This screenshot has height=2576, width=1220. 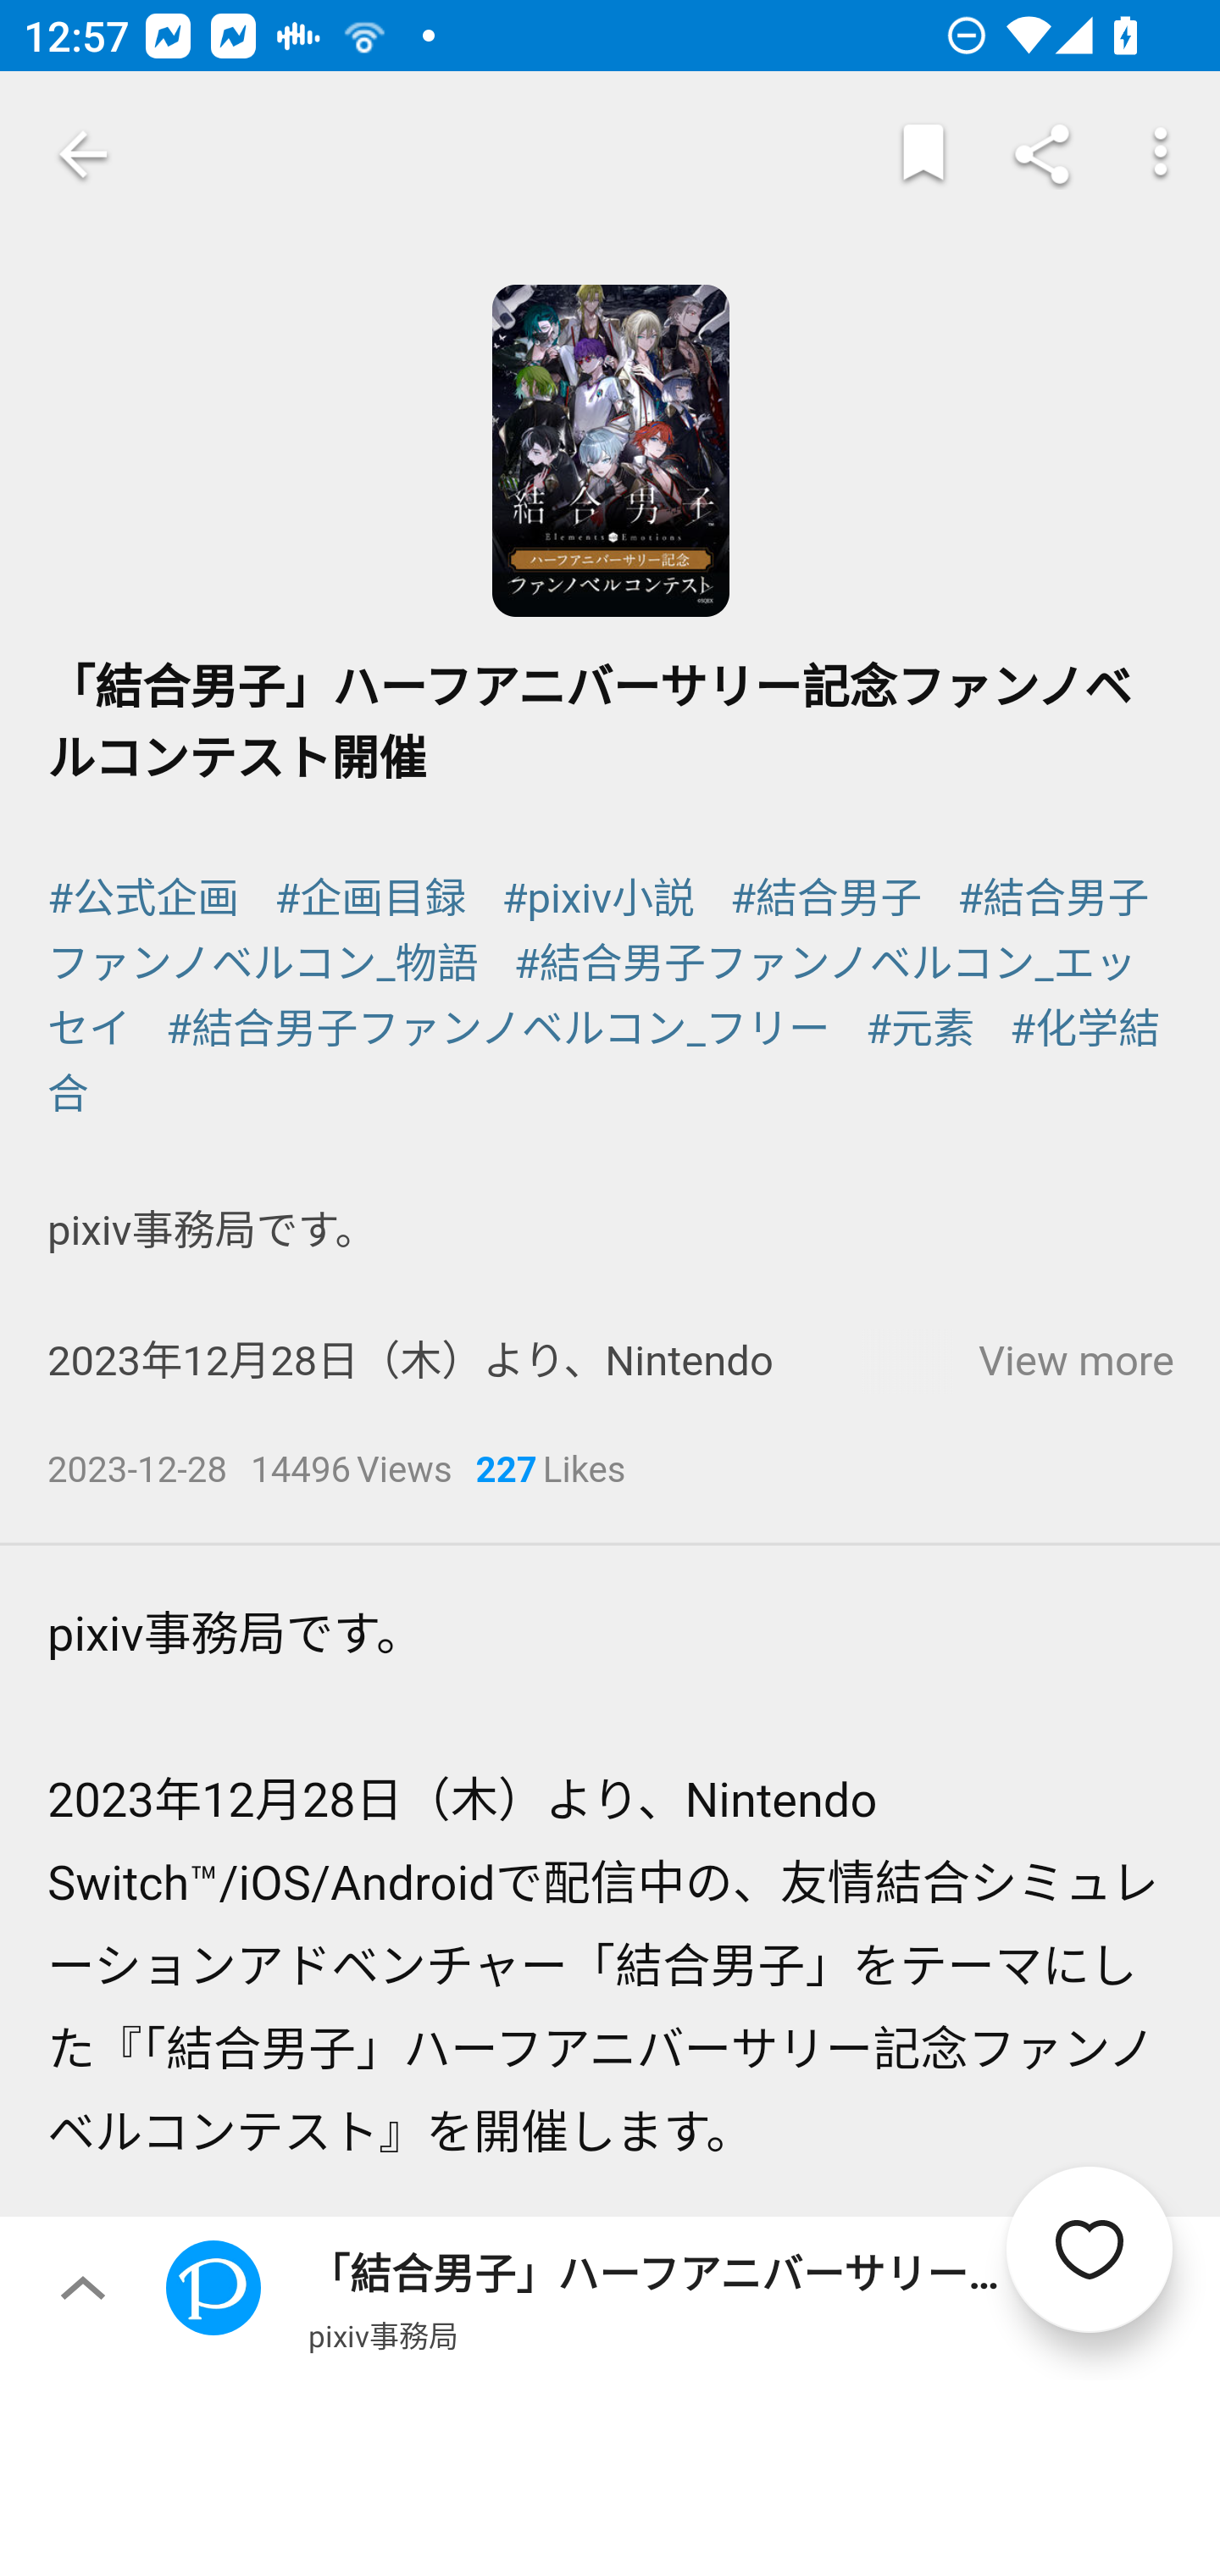 I want to click on #pixiv小説, so click(x=598, y=897).